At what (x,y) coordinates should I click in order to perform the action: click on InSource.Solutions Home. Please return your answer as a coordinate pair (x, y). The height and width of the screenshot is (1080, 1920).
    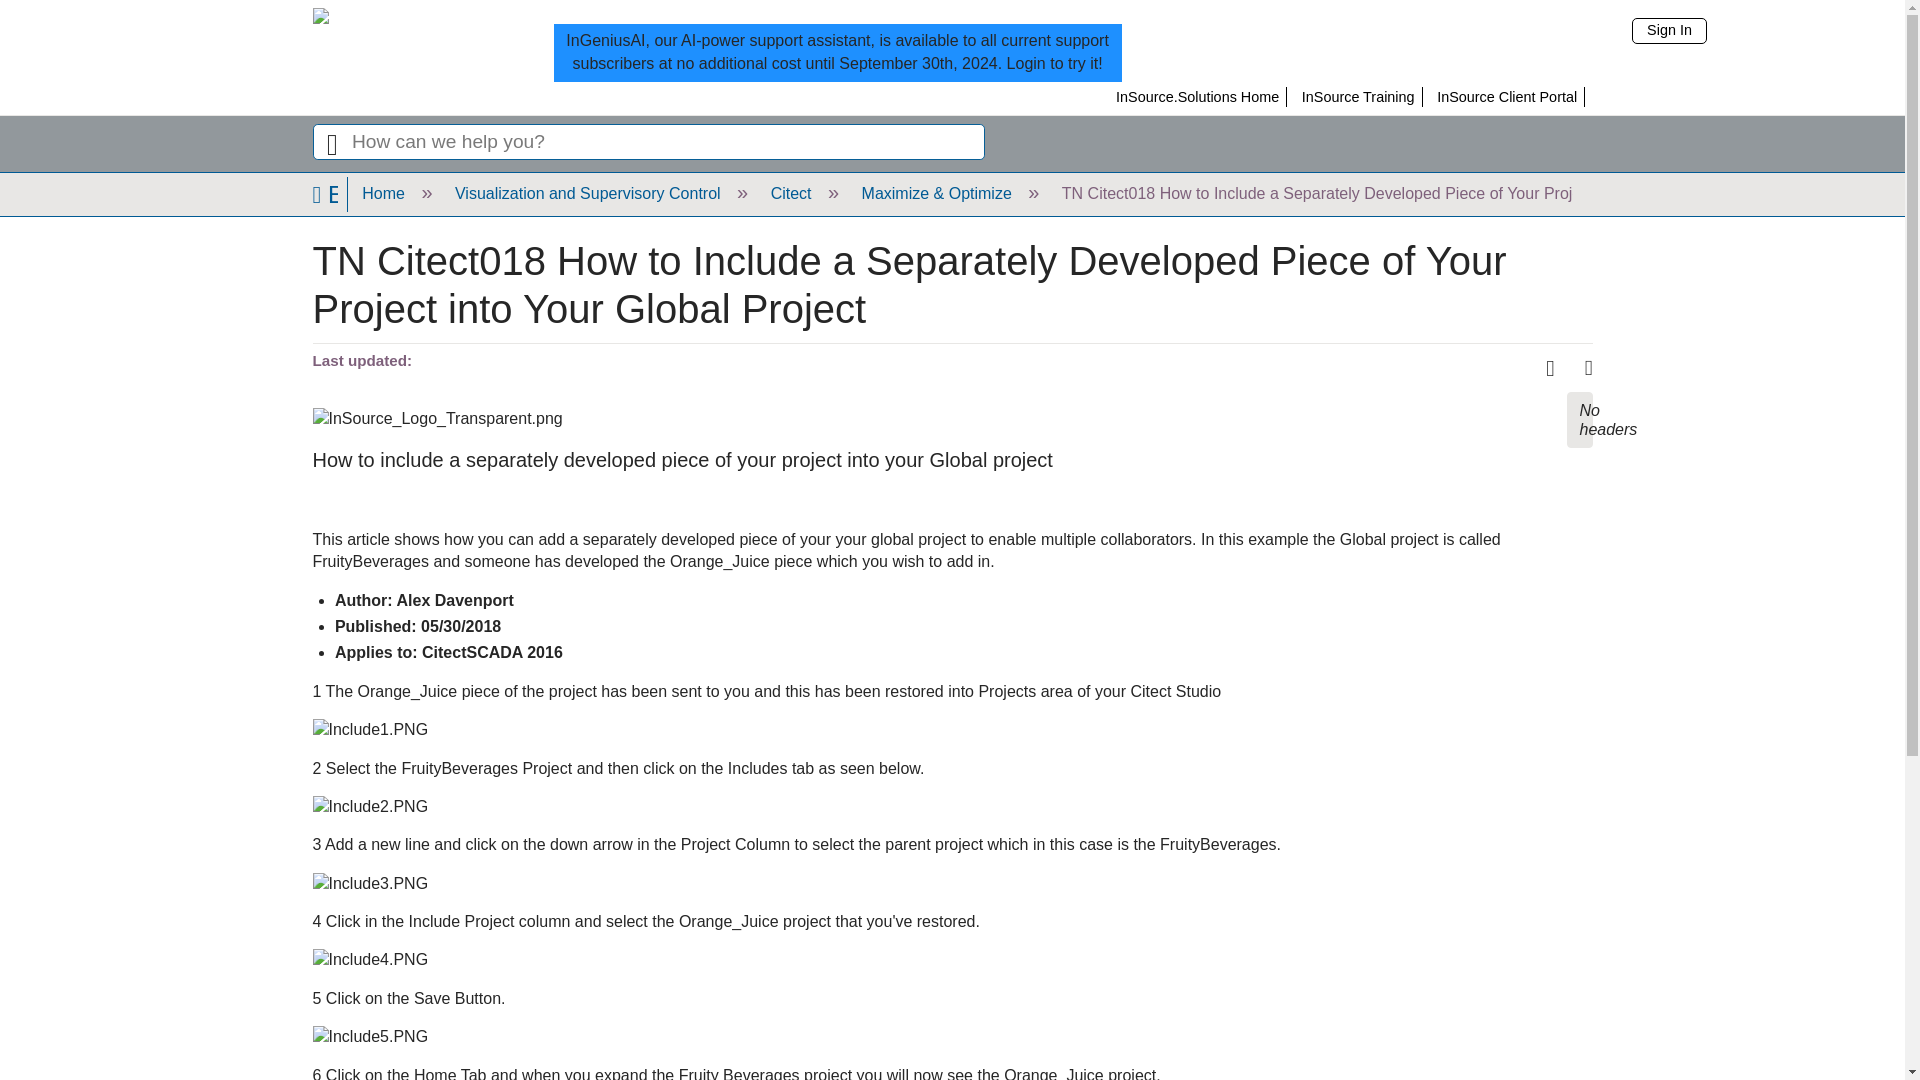
    Looking at the image, I should click on (1196, 96).